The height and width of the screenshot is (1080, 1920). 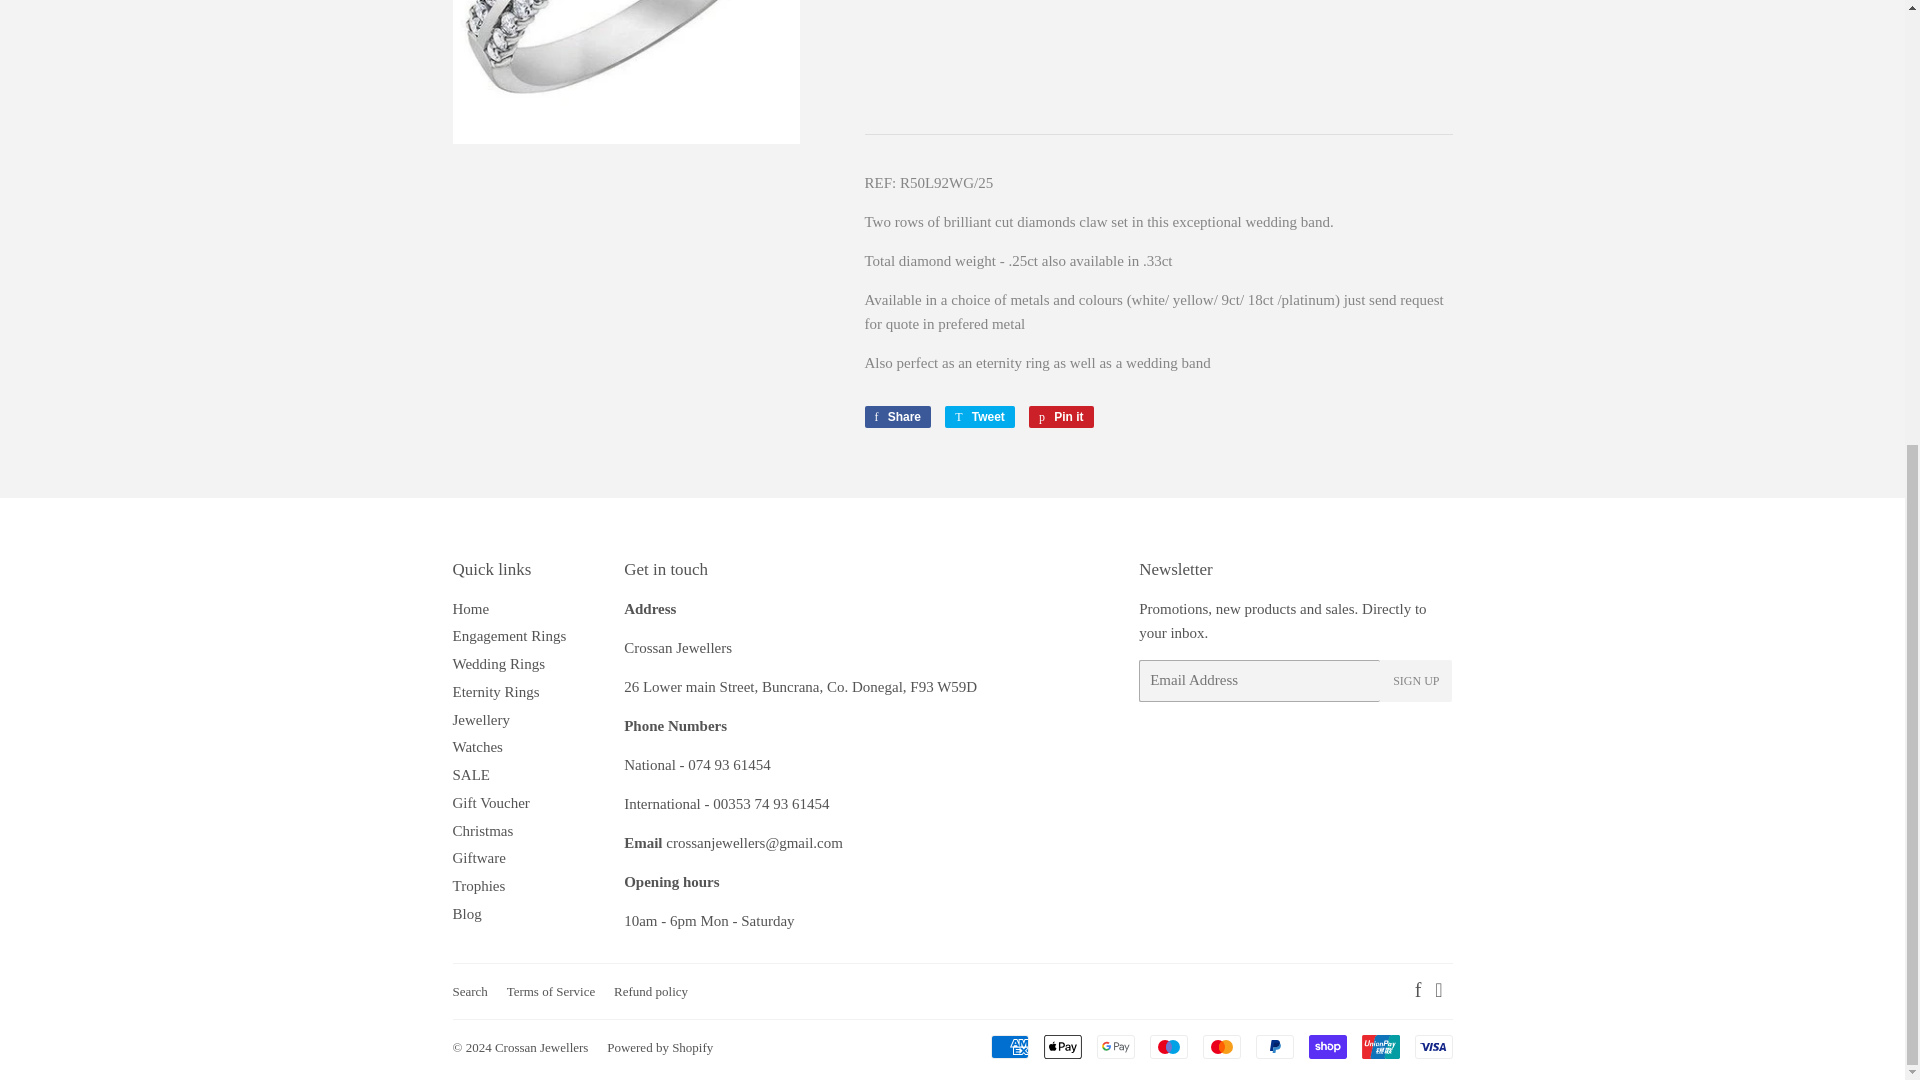 I want to click on Google Pay, so click(x=1115, y=1046).